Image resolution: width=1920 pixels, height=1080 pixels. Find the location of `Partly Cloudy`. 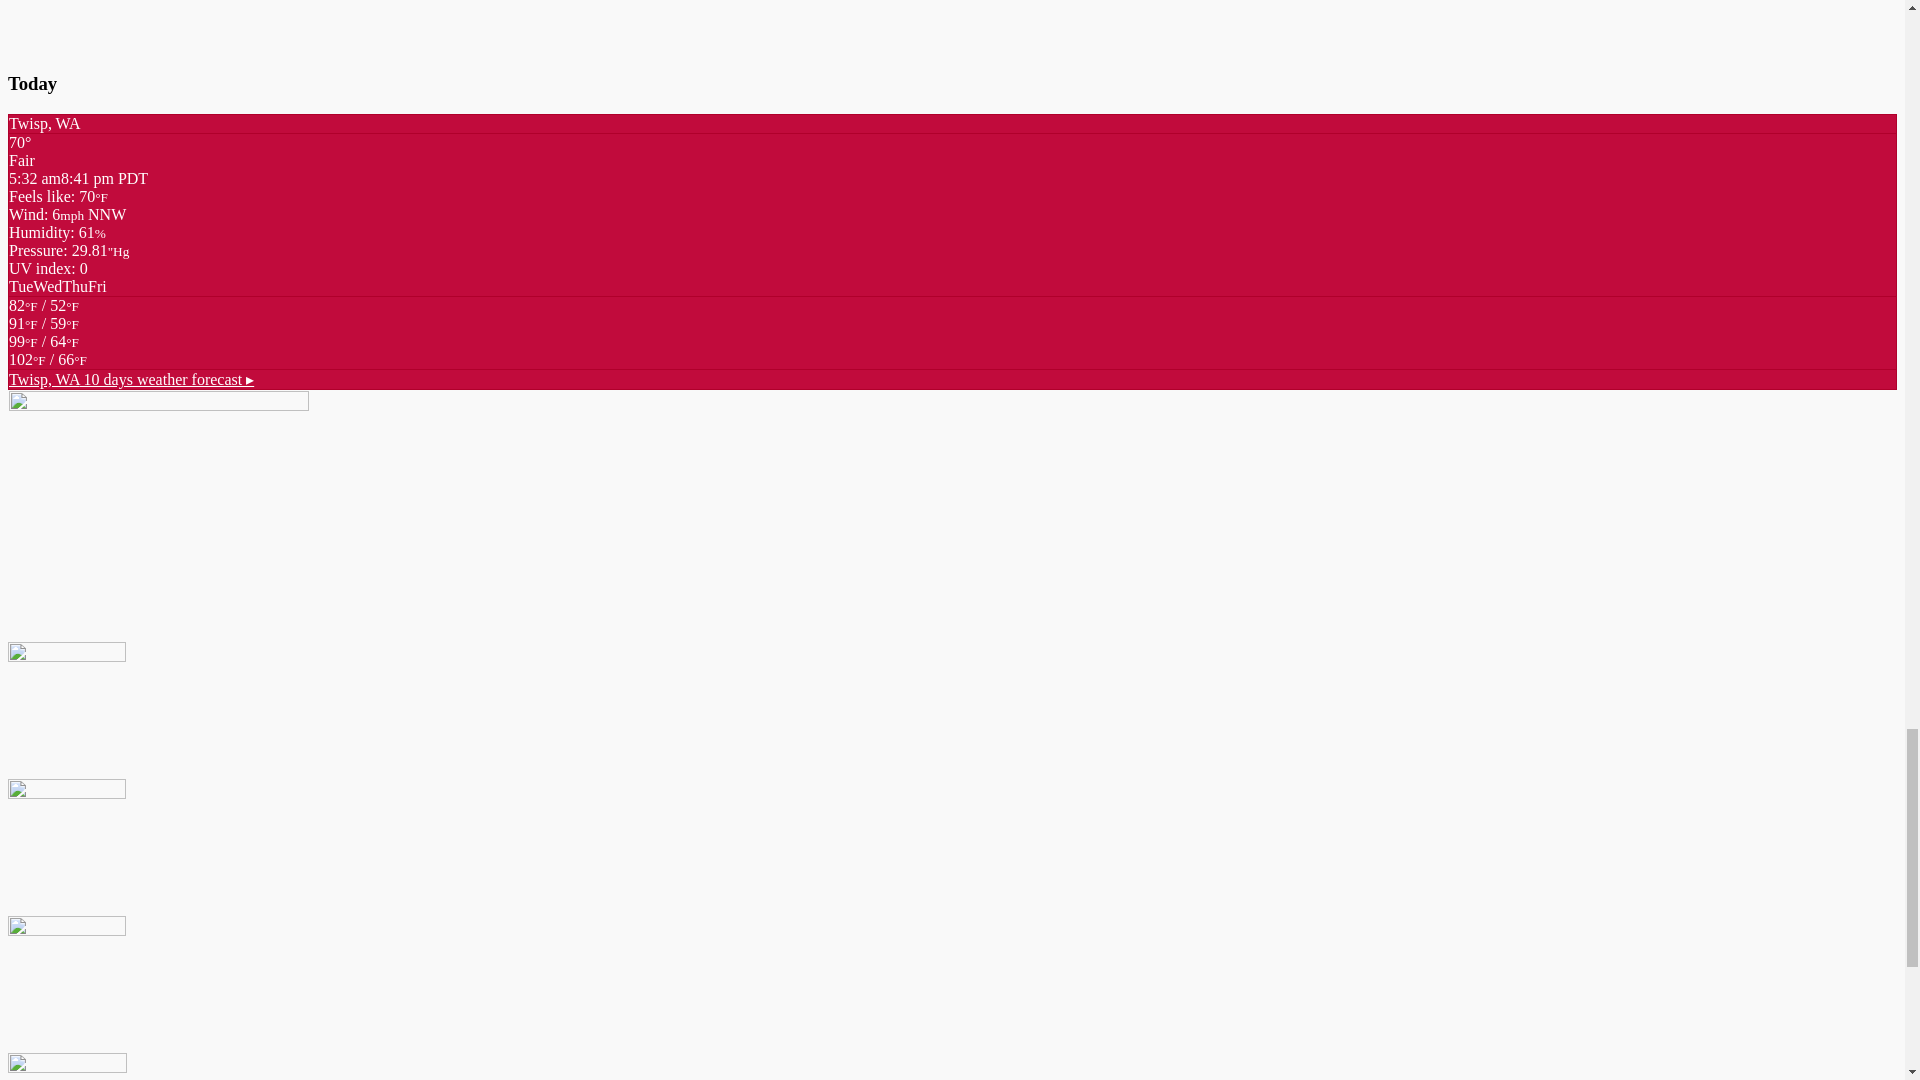

Partly Cloudy is located at coordinates (44, 314).